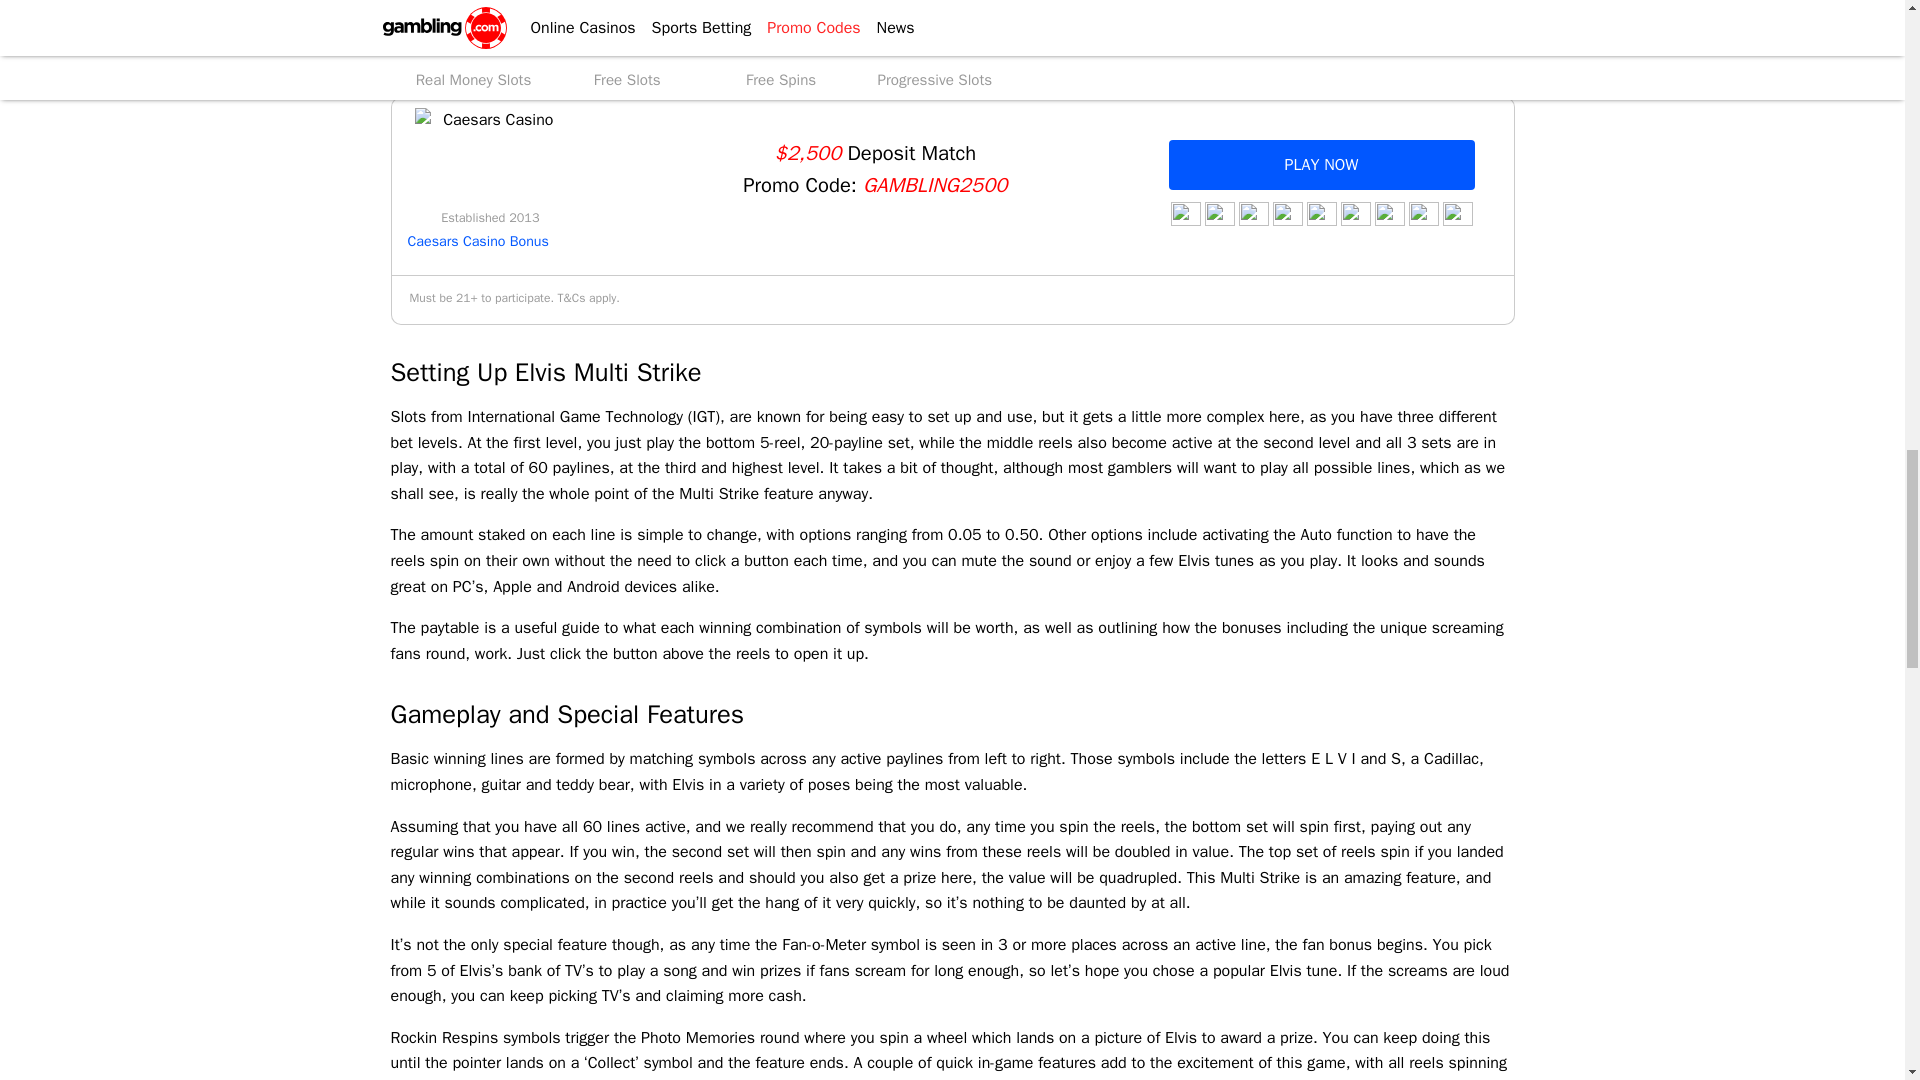  Describe the element at coordinates (1252, 213) in the screenshot. I see `NETELLER` at that location.